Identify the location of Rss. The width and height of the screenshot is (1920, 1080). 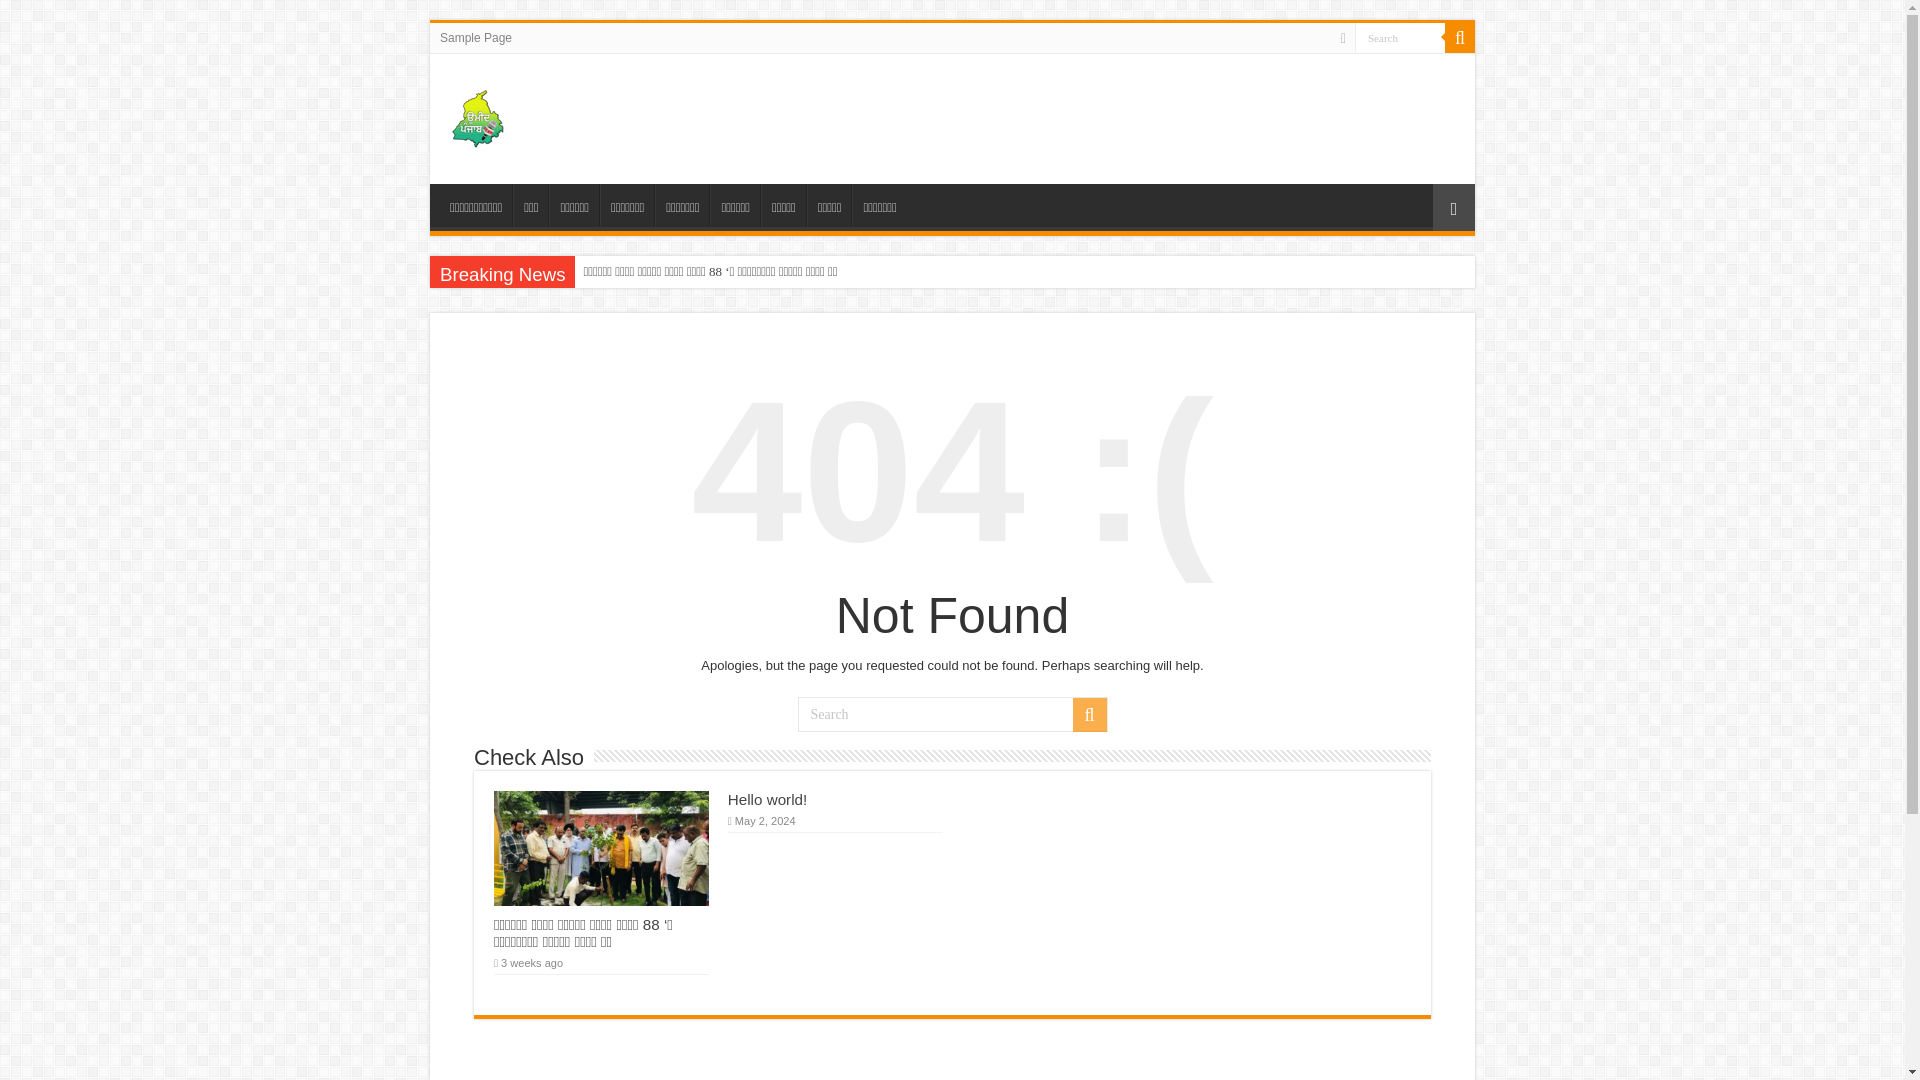
(1342, 38).